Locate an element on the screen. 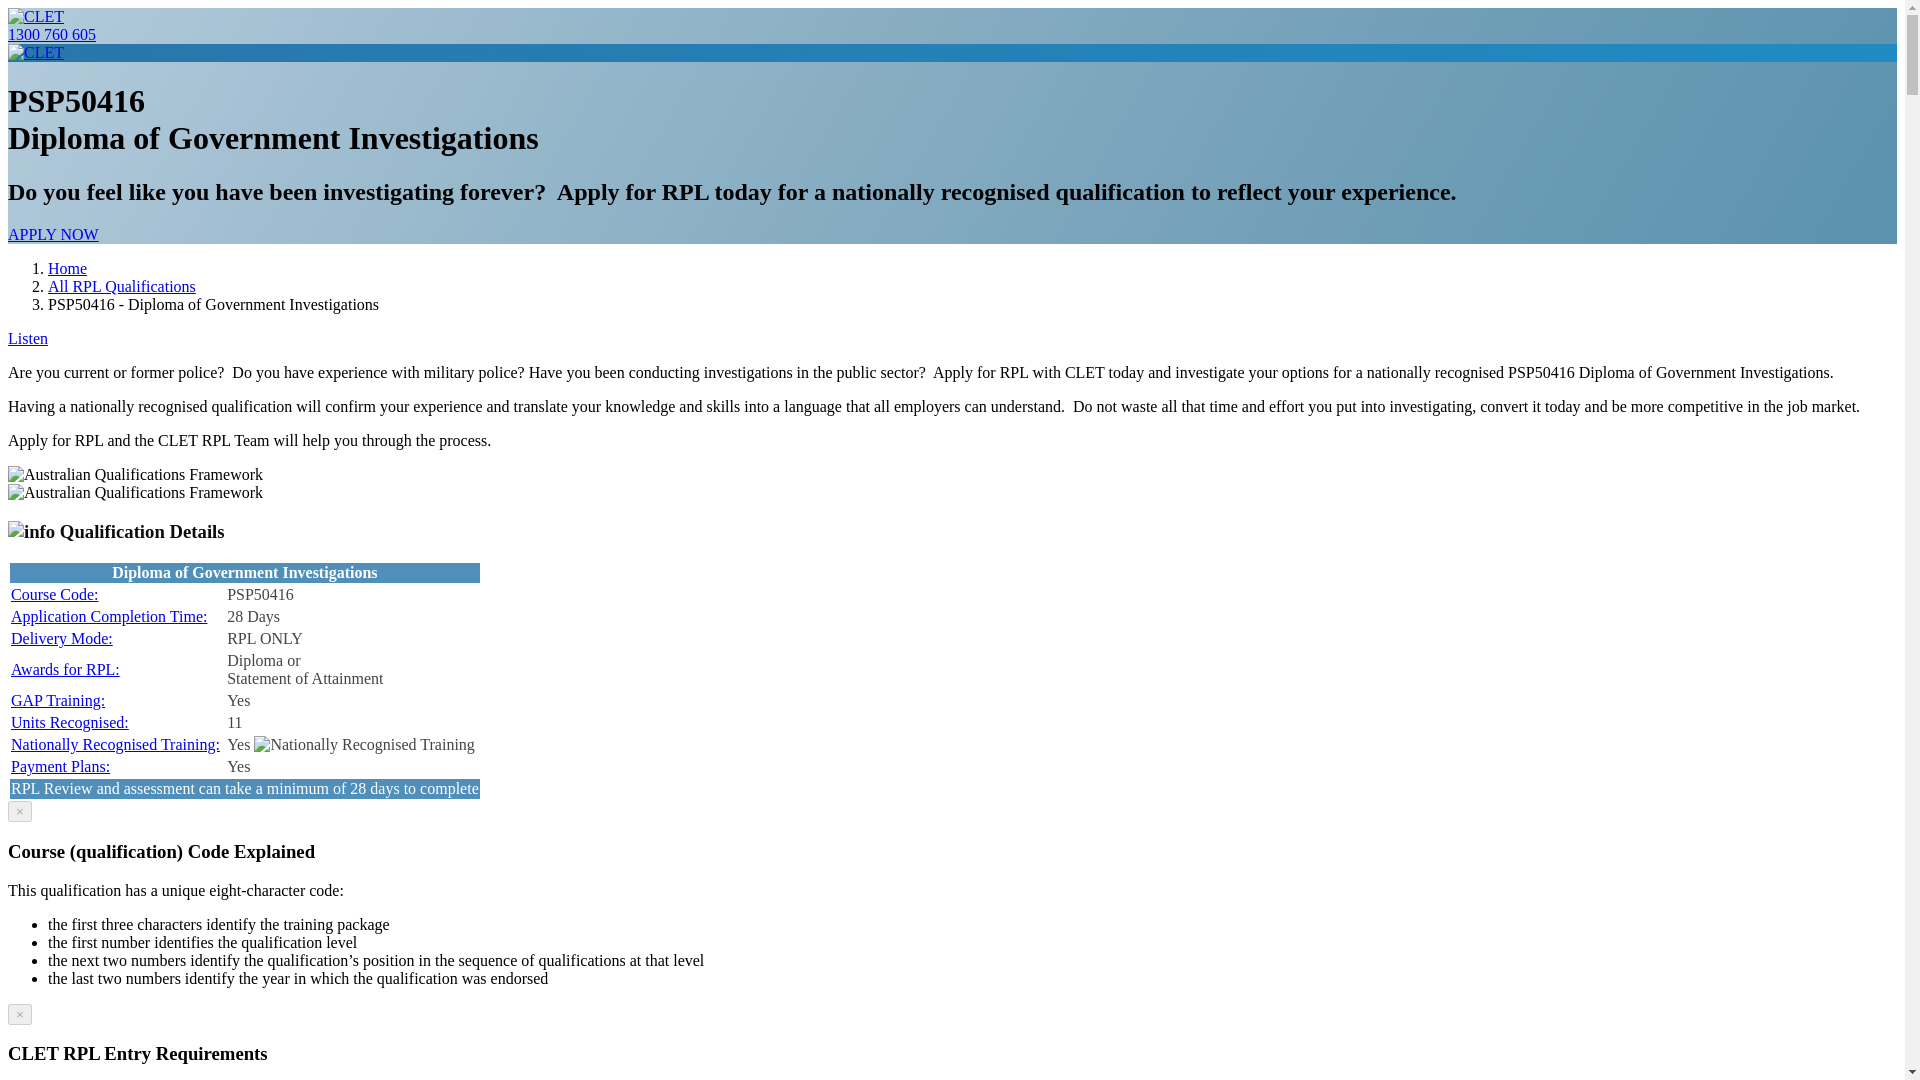  CLET is located at coordinates (35, 52).